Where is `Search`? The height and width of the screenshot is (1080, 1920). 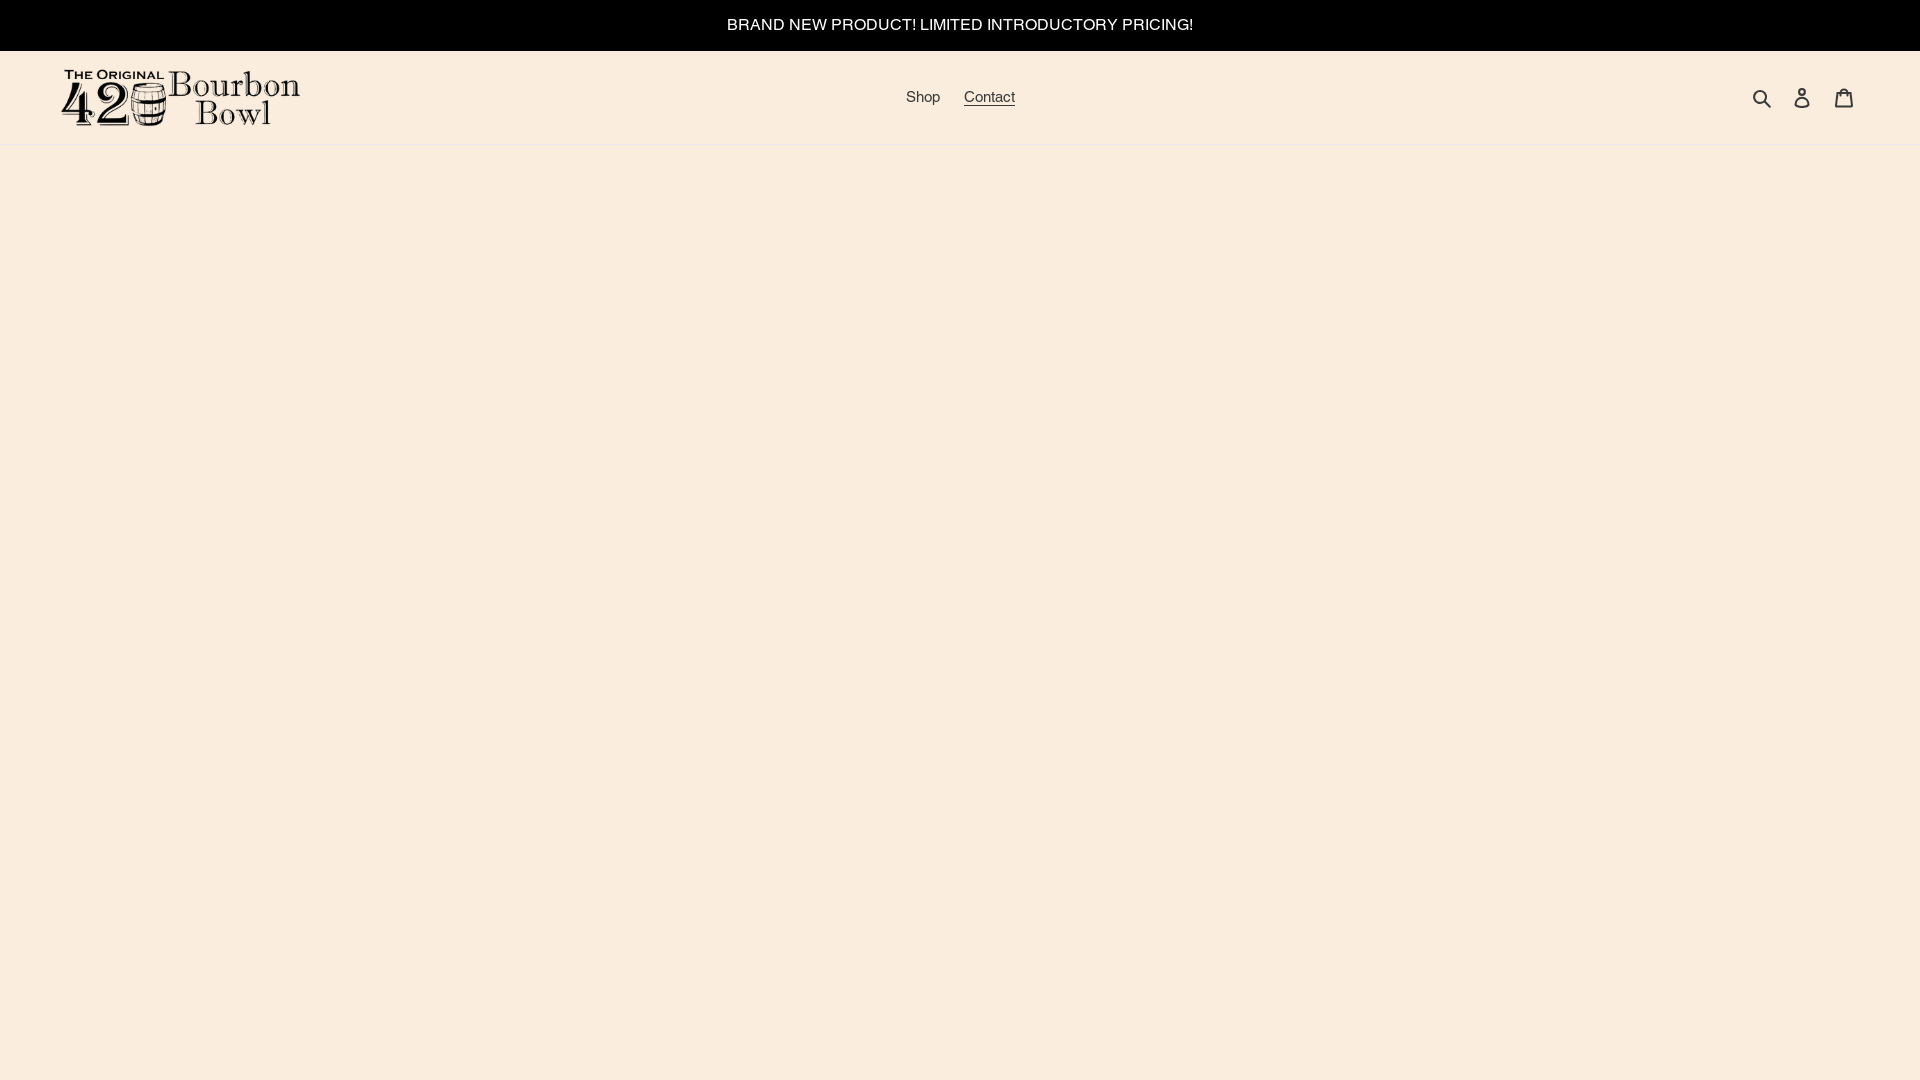
Search is located at coordinates (1764, 98).